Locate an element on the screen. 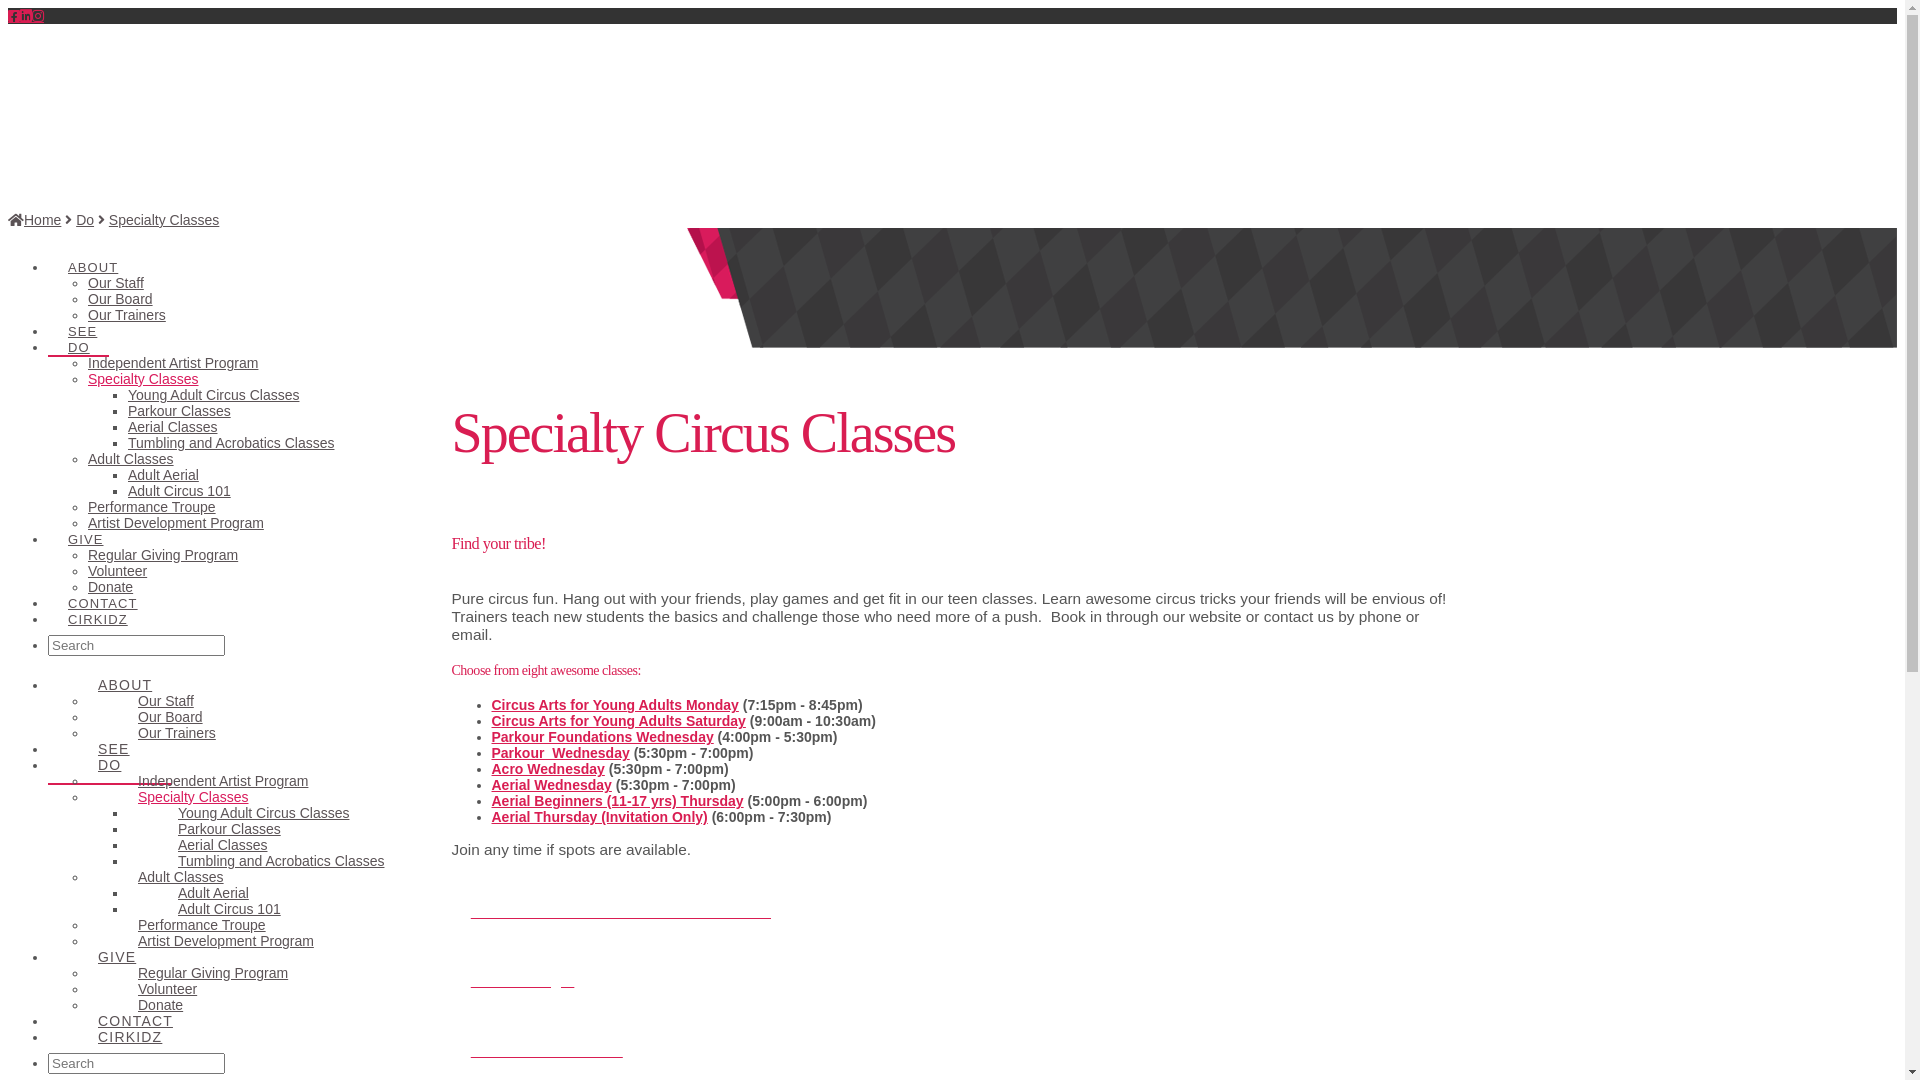 This screenshot has height=1080, width=1920. Independent Artist Program is located at coordinates (173, 363).